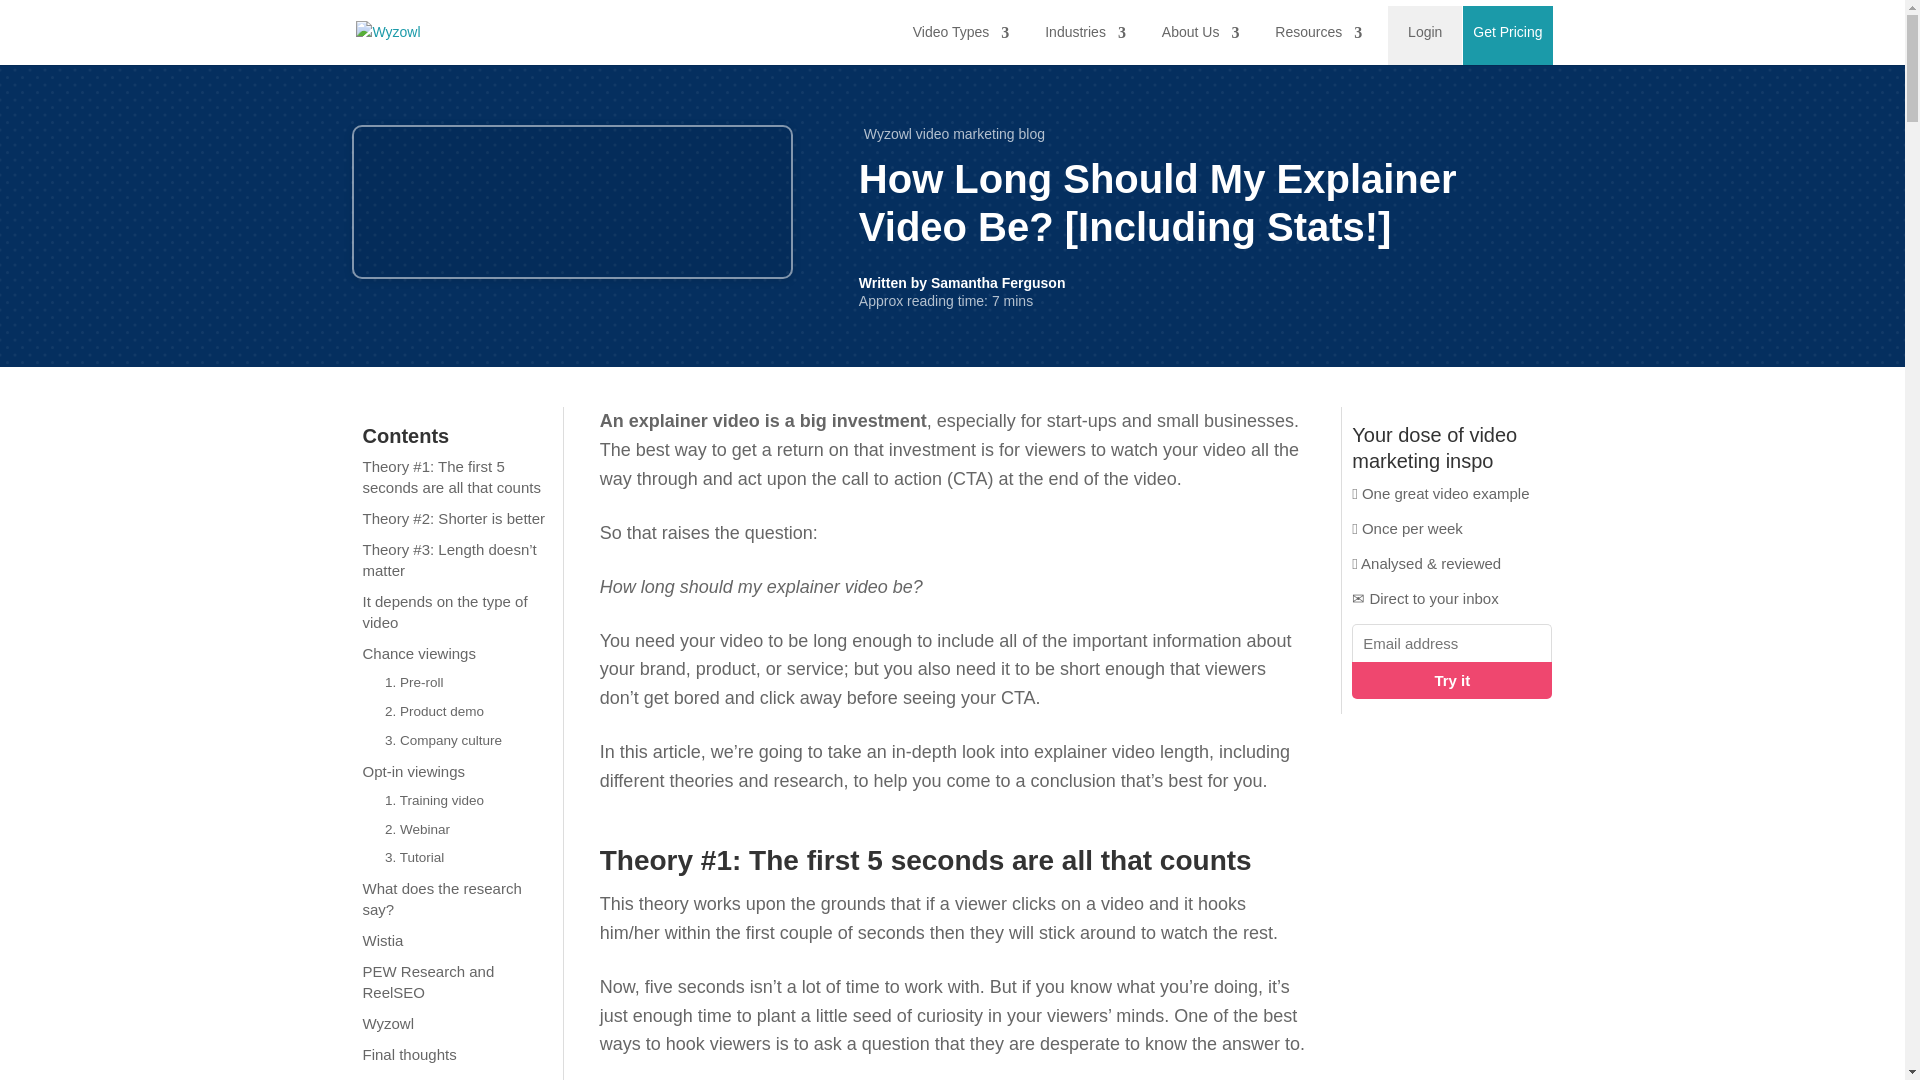 The image size is (1920, 1080). Describe the element at coordinates (468, 830) in the screenshot. I see `2. Webinar` at that location.